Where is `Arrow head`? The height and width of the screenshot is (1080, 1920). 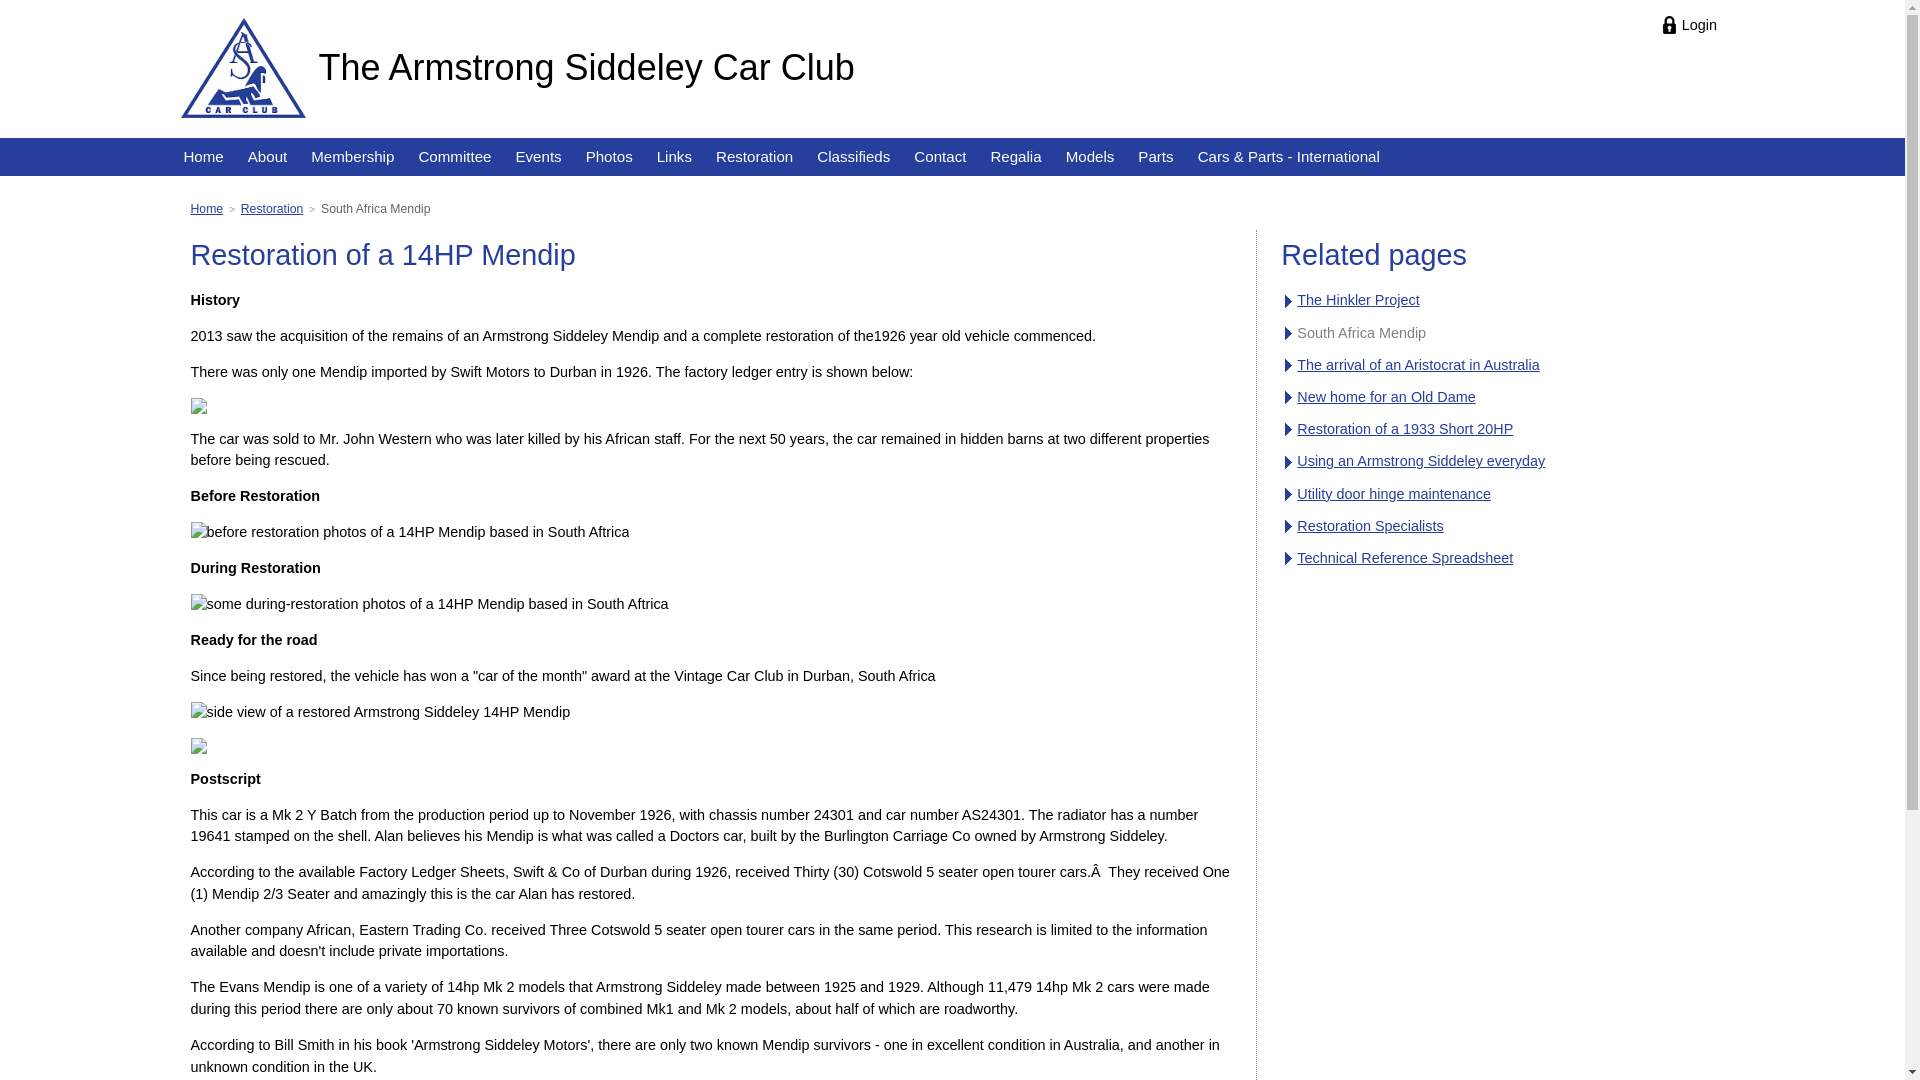 Arrow head is located at coordinates (1291, 430).